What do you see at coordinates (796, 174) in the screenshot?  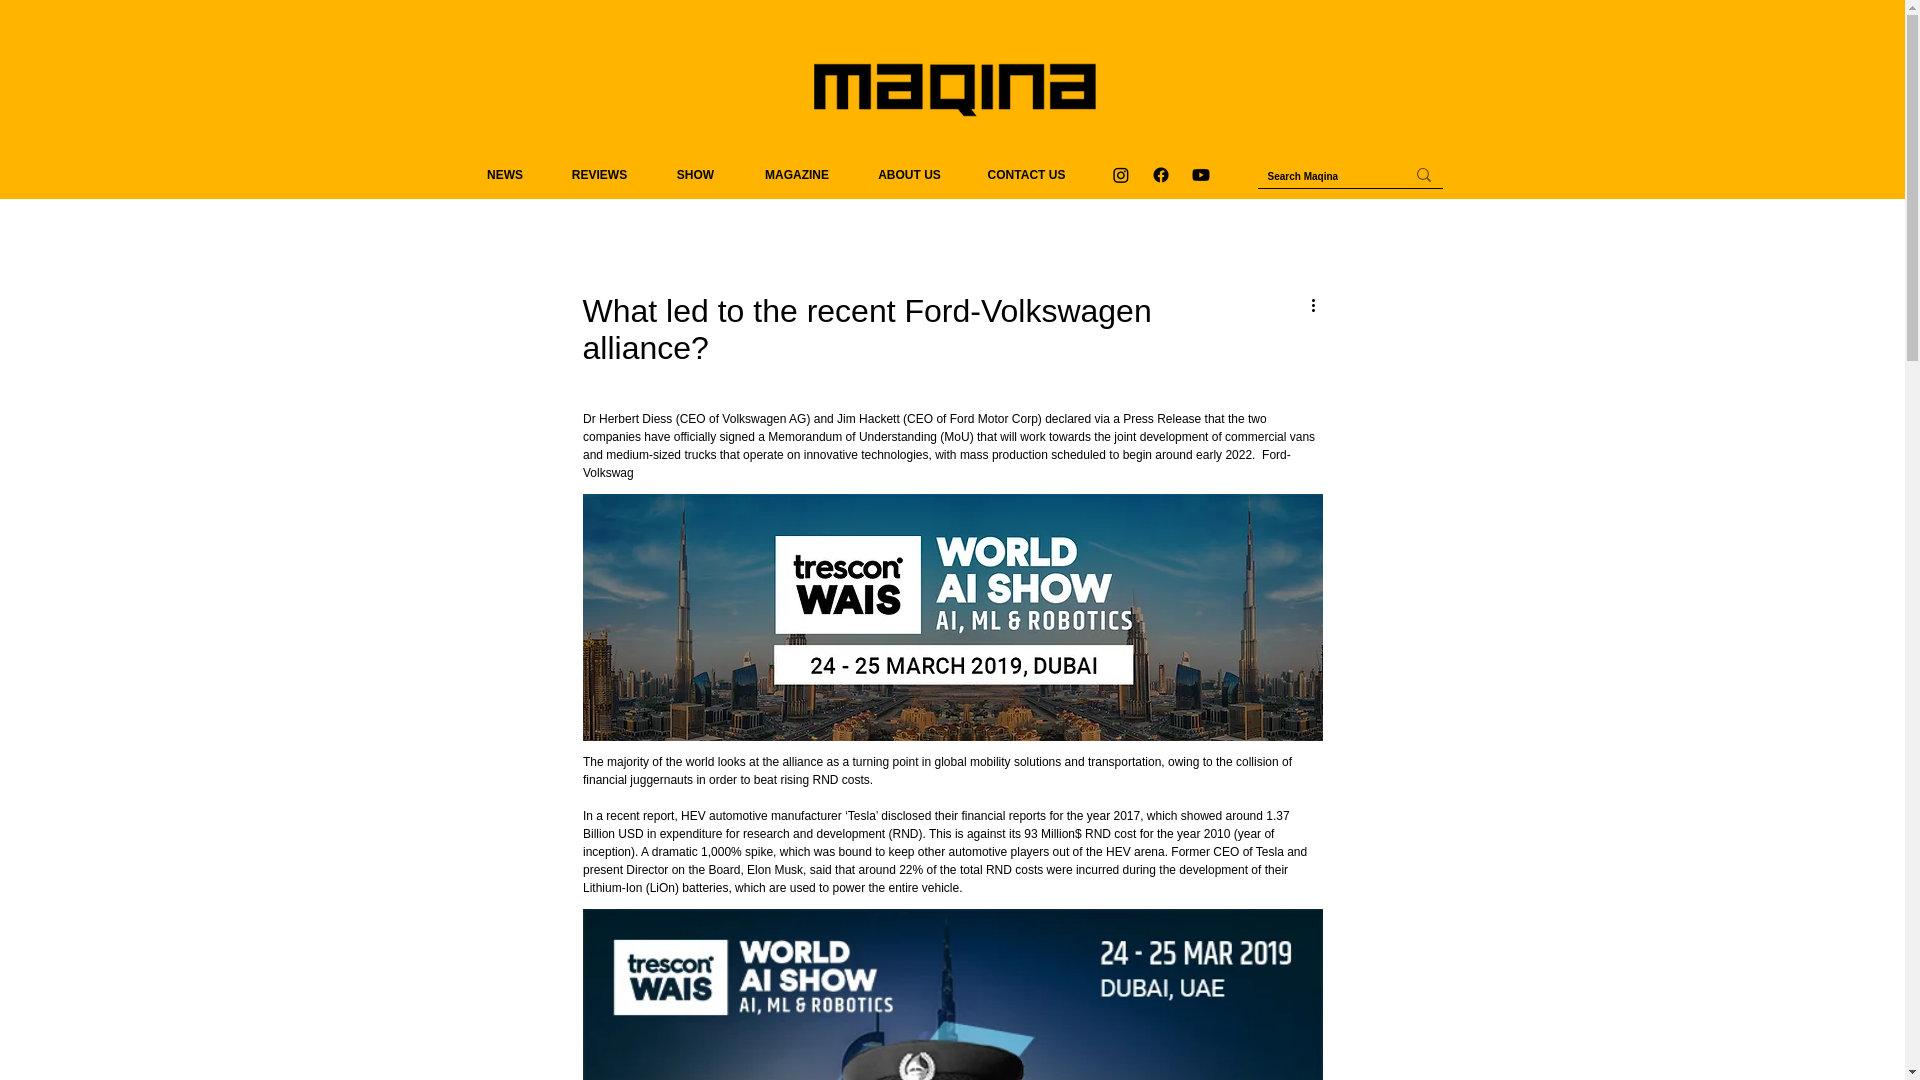 I see `MAGAZINE` at bounding box center [796, 174].